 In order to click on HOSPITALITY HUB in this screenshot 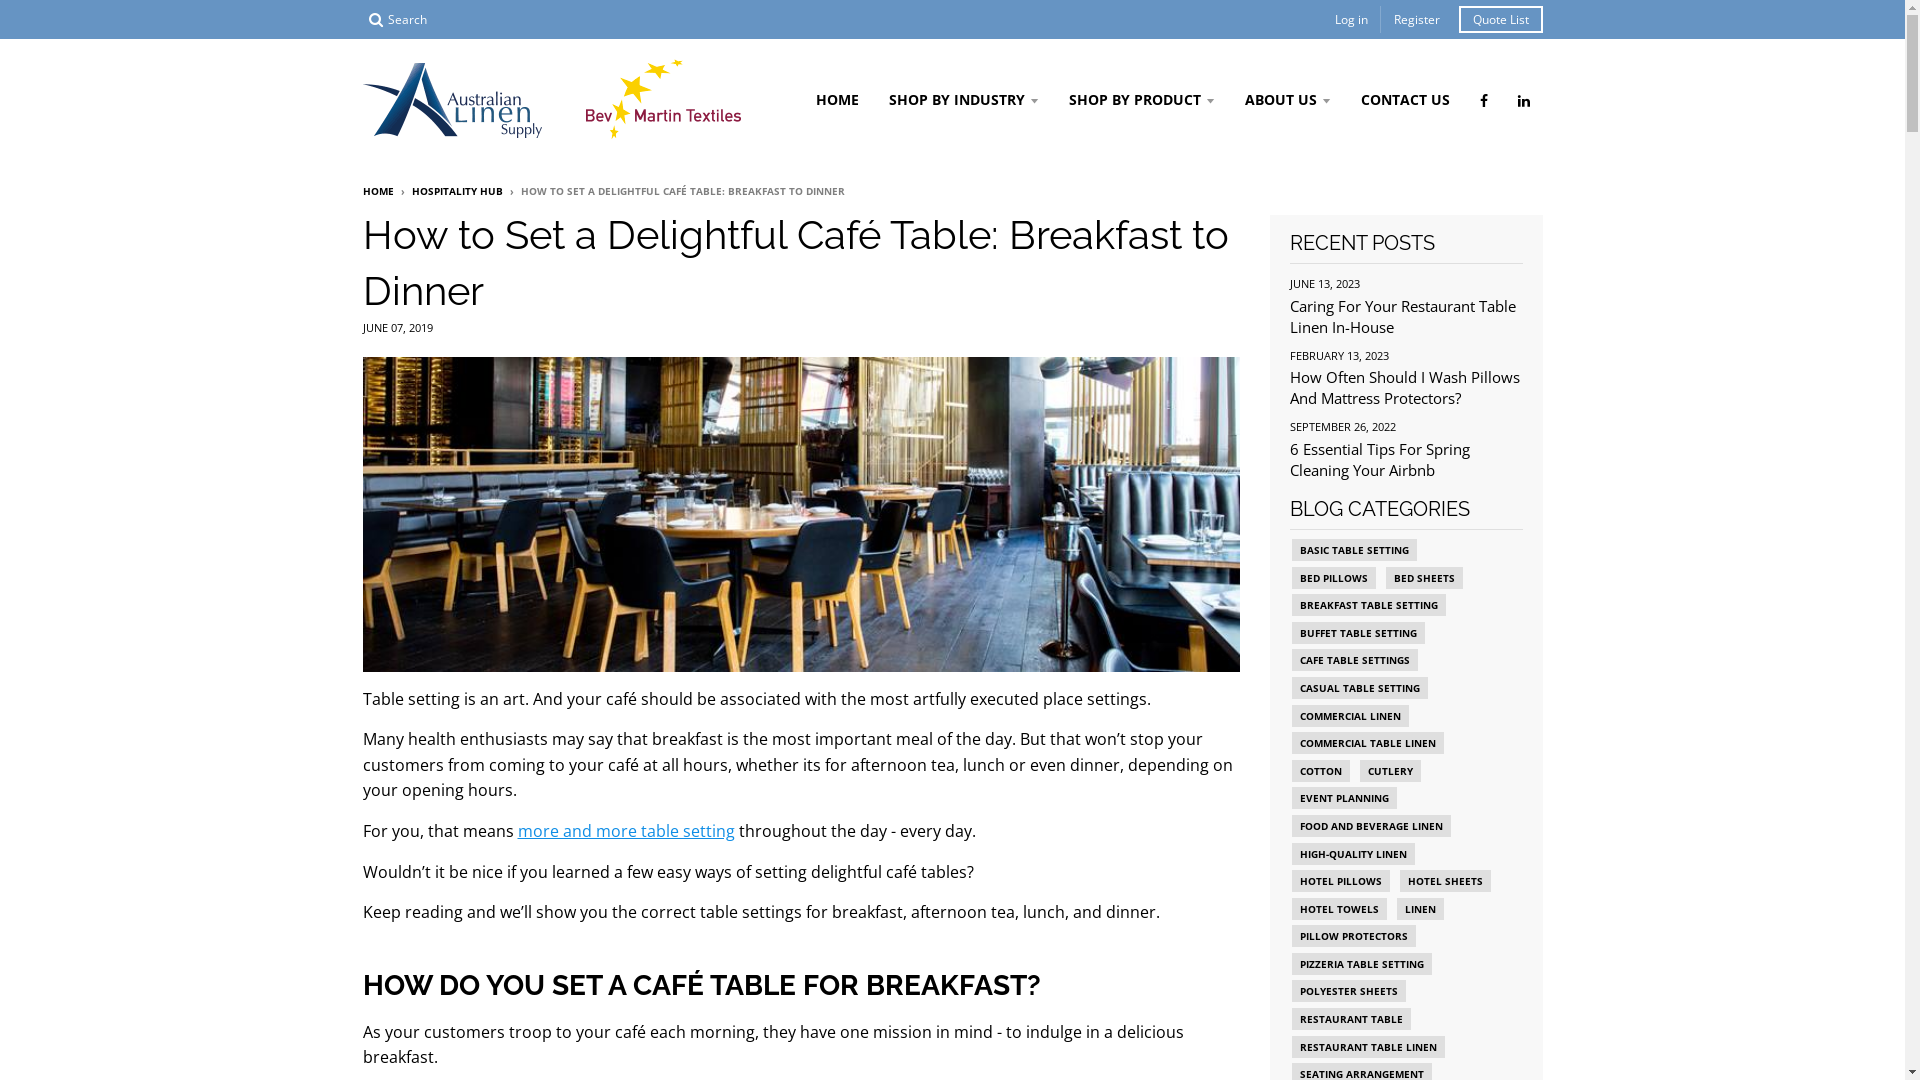, I will do `click(458, 191)`.